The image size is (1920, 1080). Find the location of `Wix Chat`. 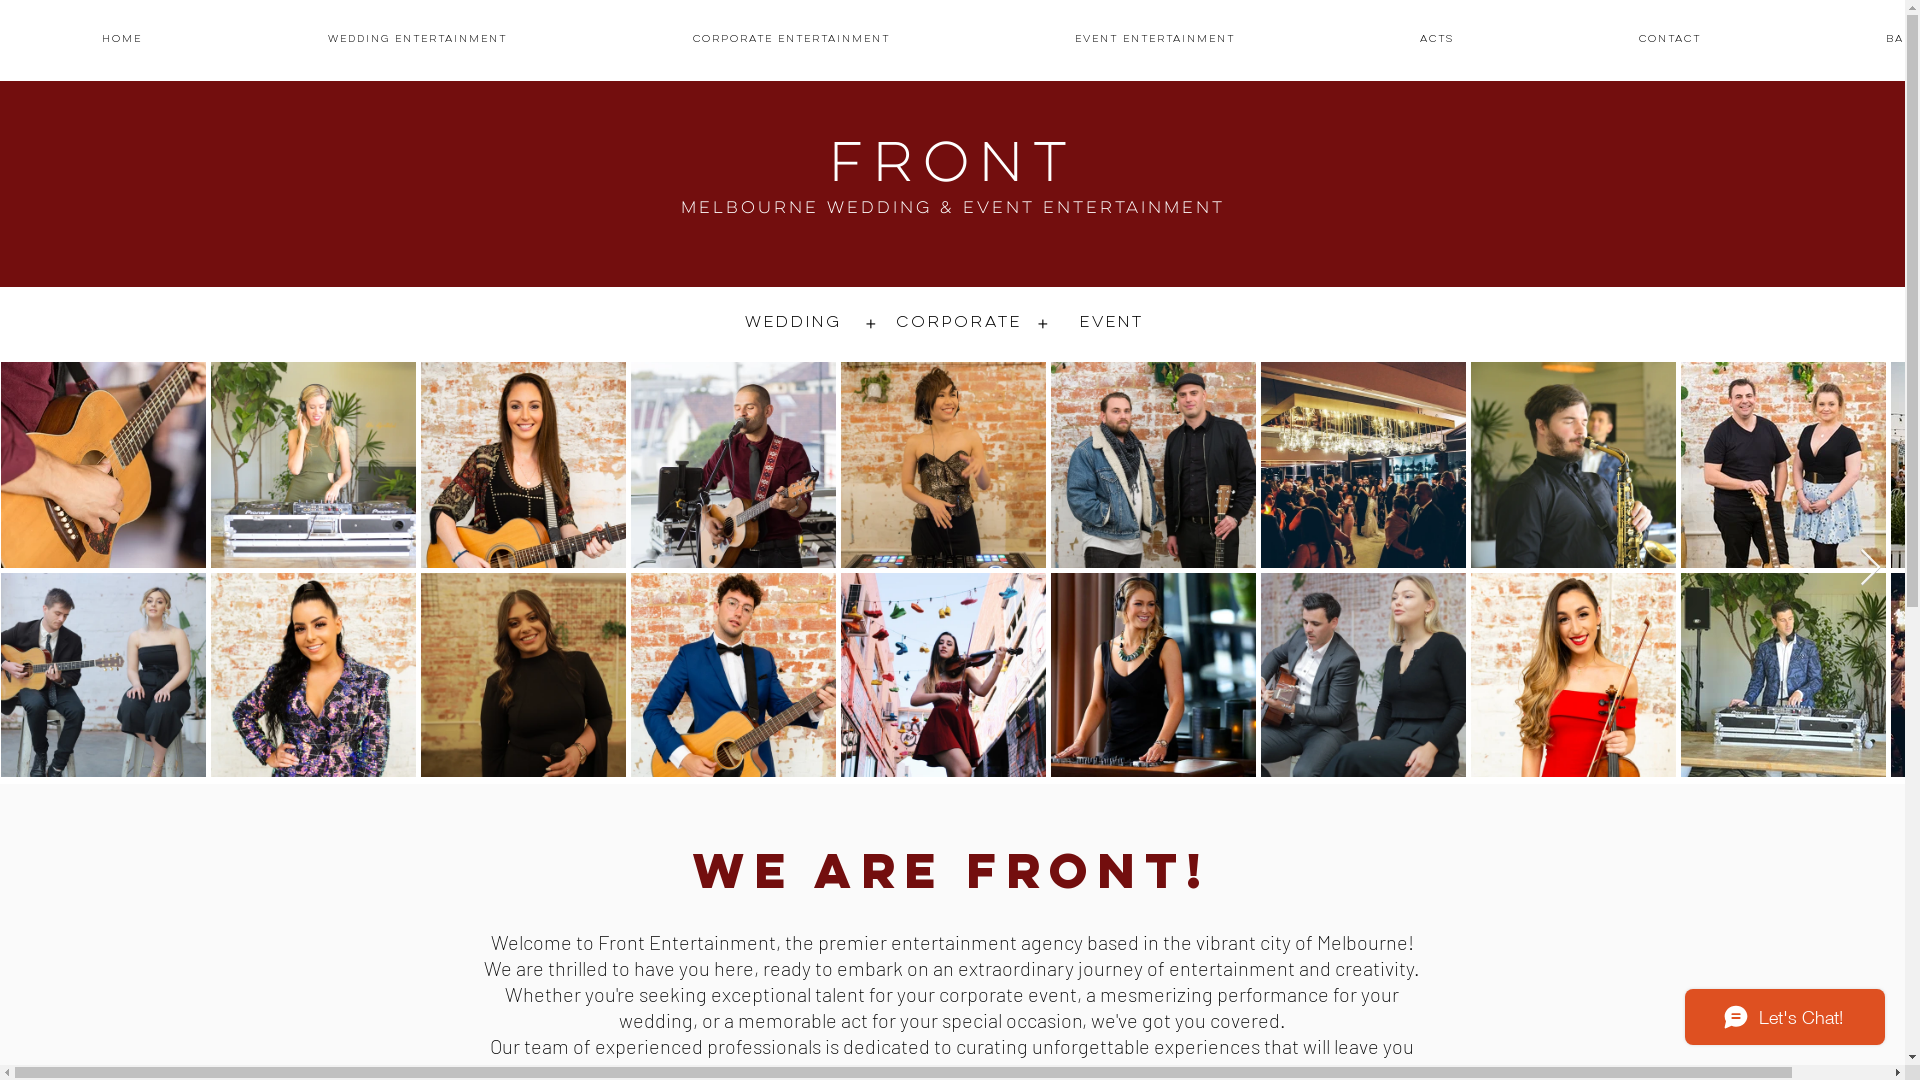

Wix Chat is located at coordinates (1790, 1022).